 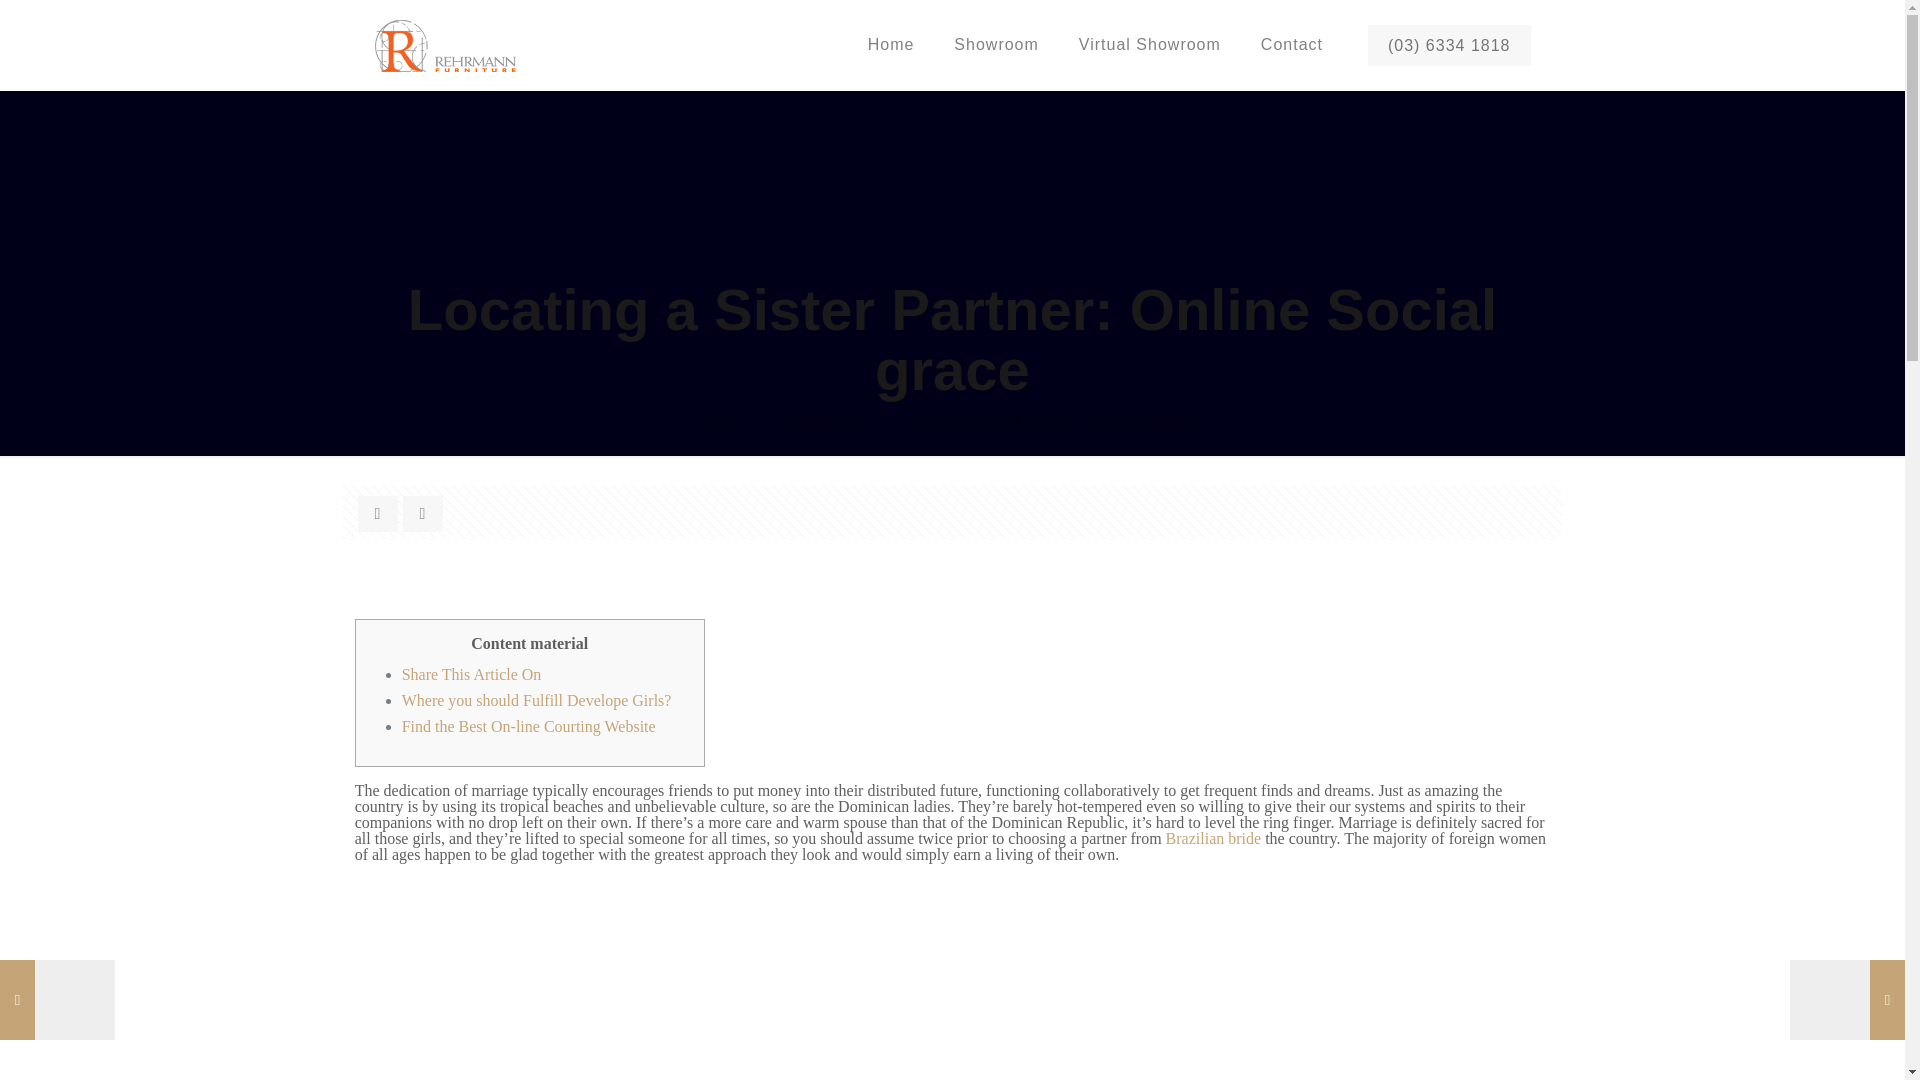 I want to click on Where you should Fulfill Develope Girls?, so click(x=536, y=700).